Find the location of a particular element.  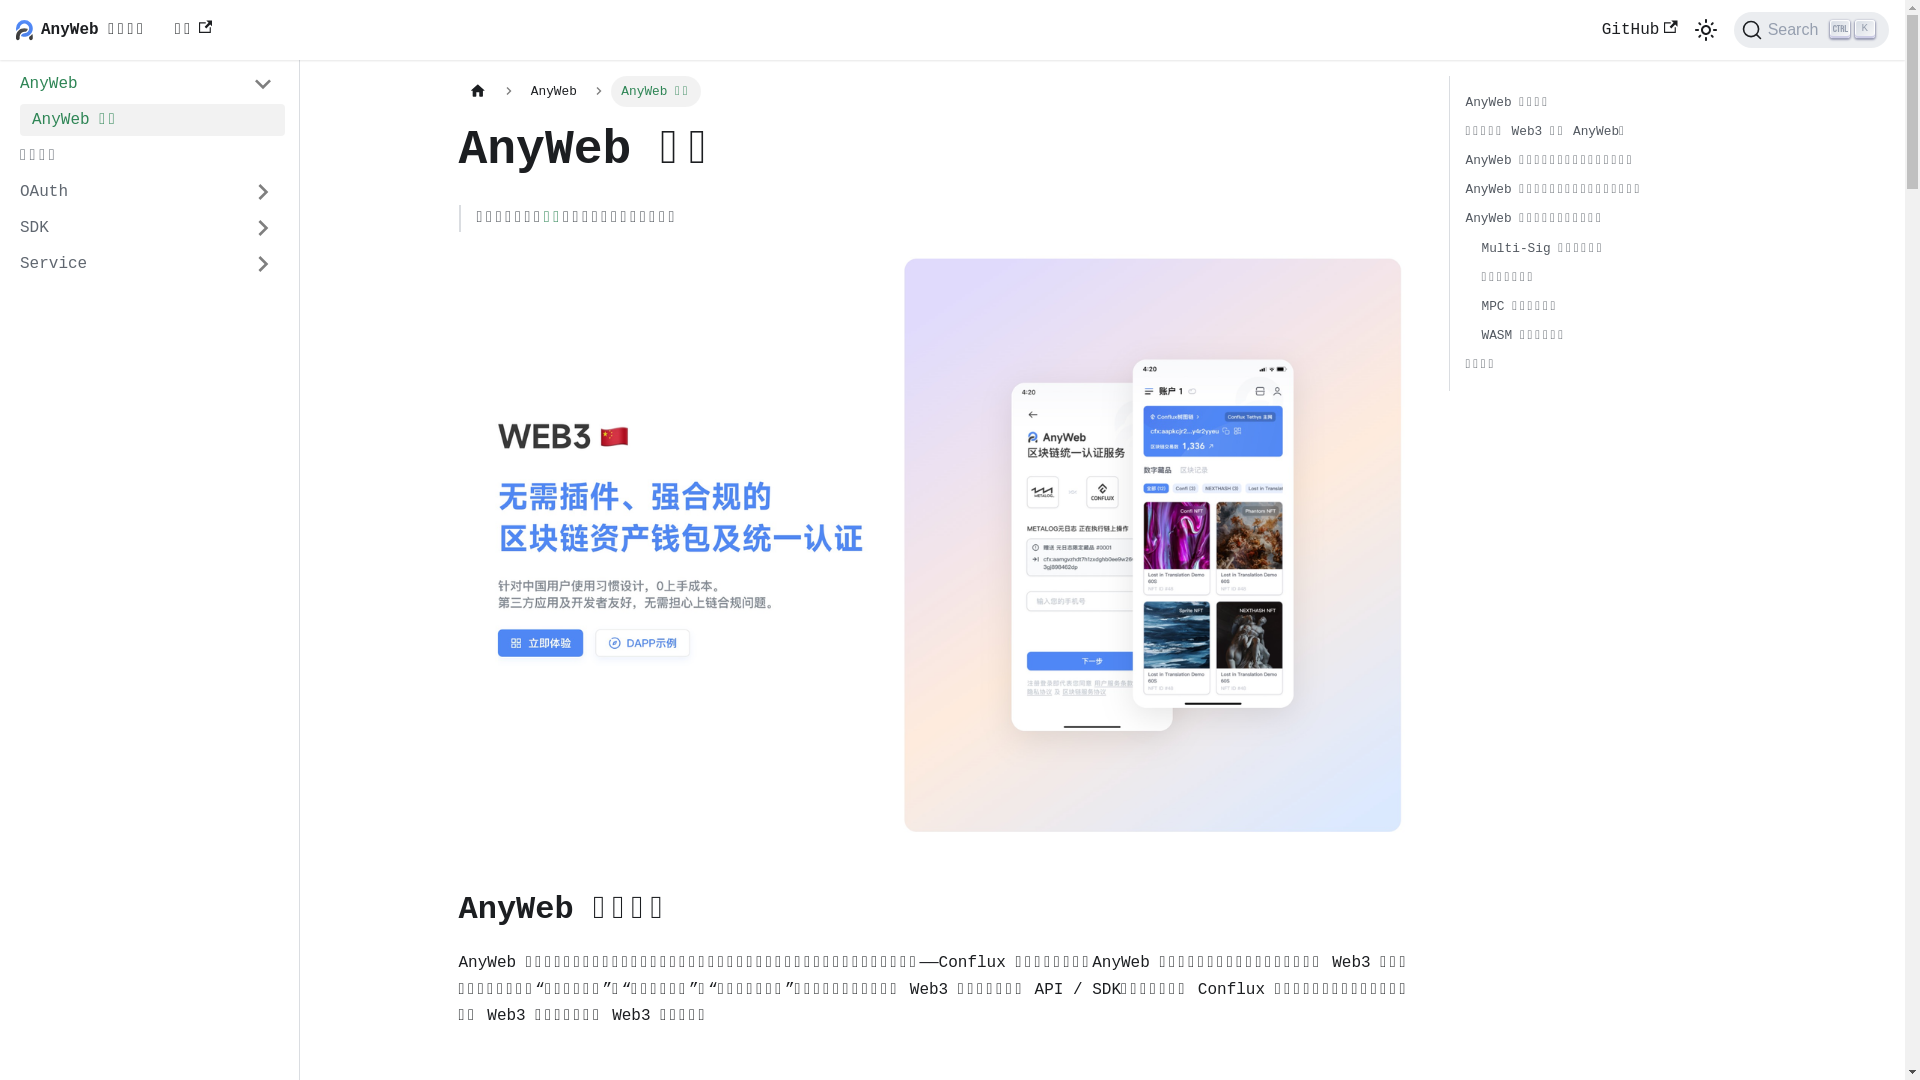

Service is located at coordinates (146, 264).